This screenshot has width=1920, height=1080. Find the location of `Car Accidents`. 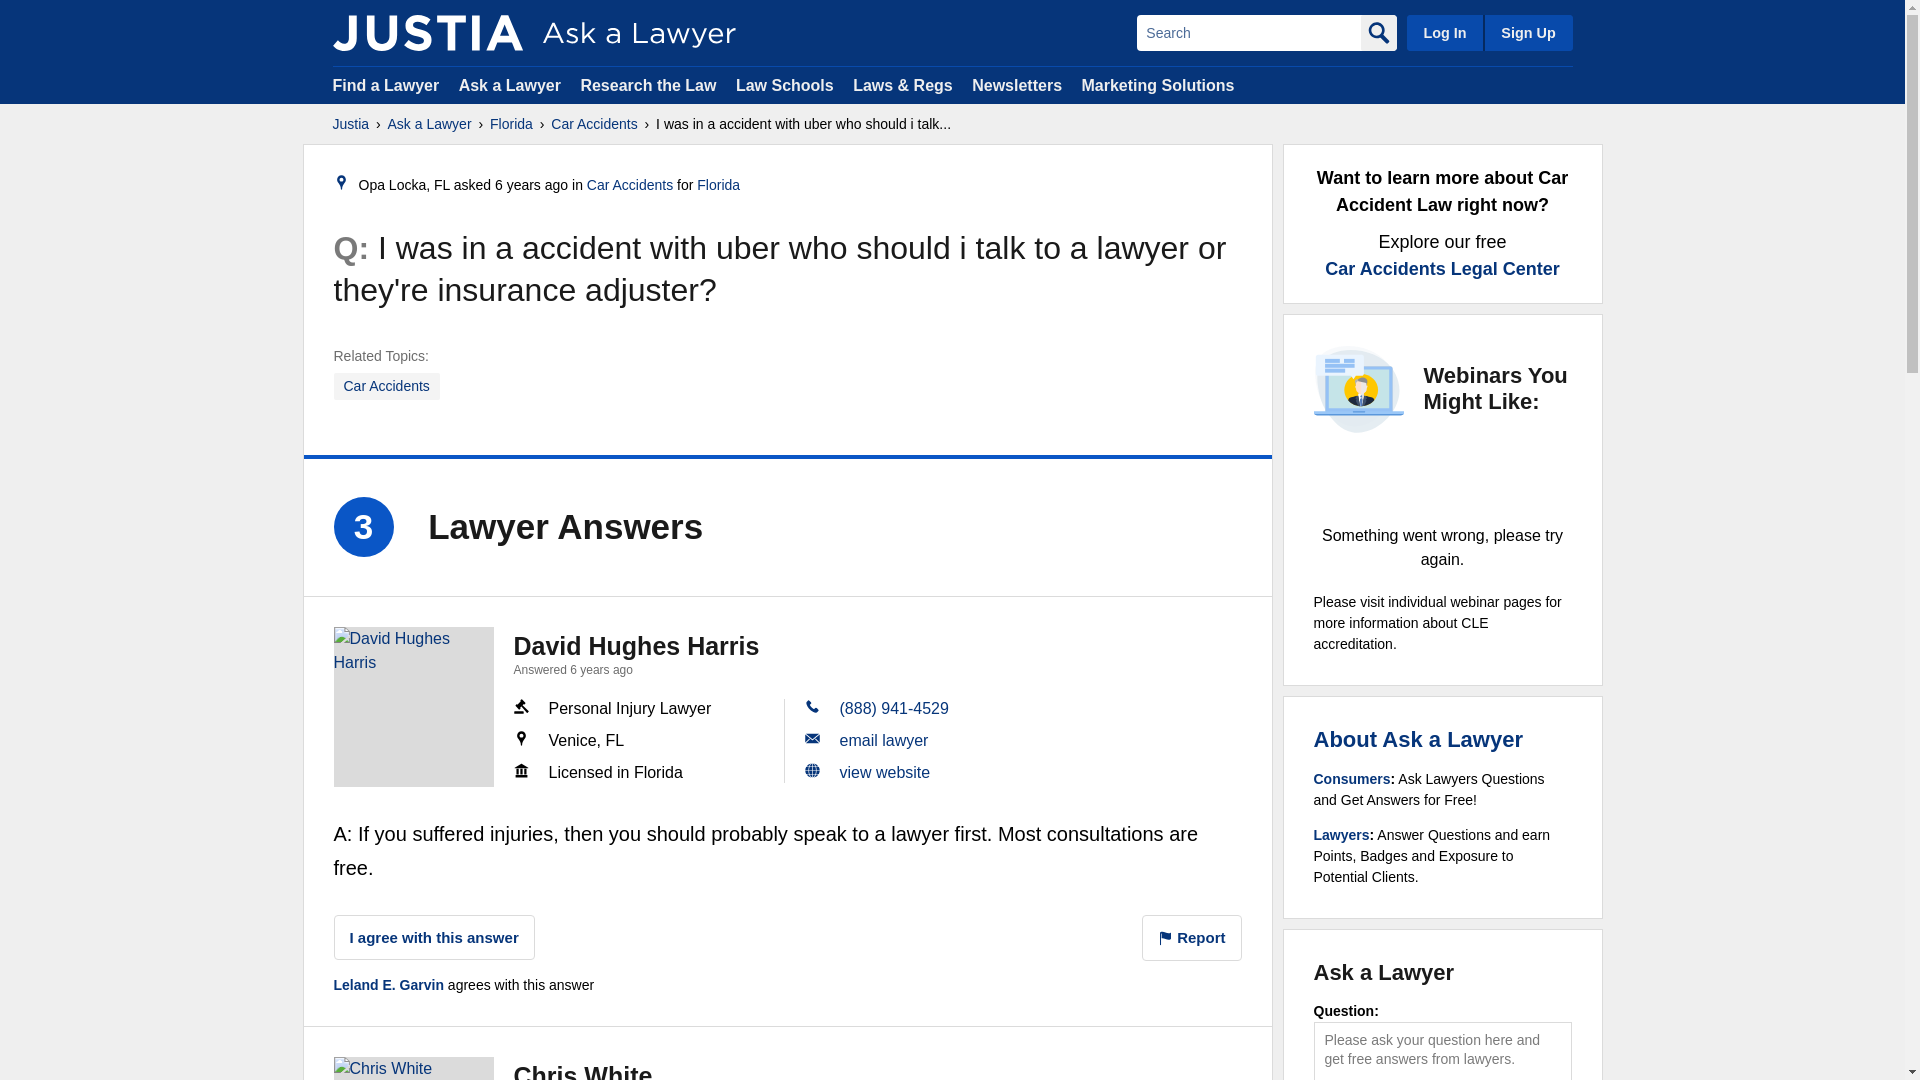

Car Accidents is located at coordinates (594, 124).